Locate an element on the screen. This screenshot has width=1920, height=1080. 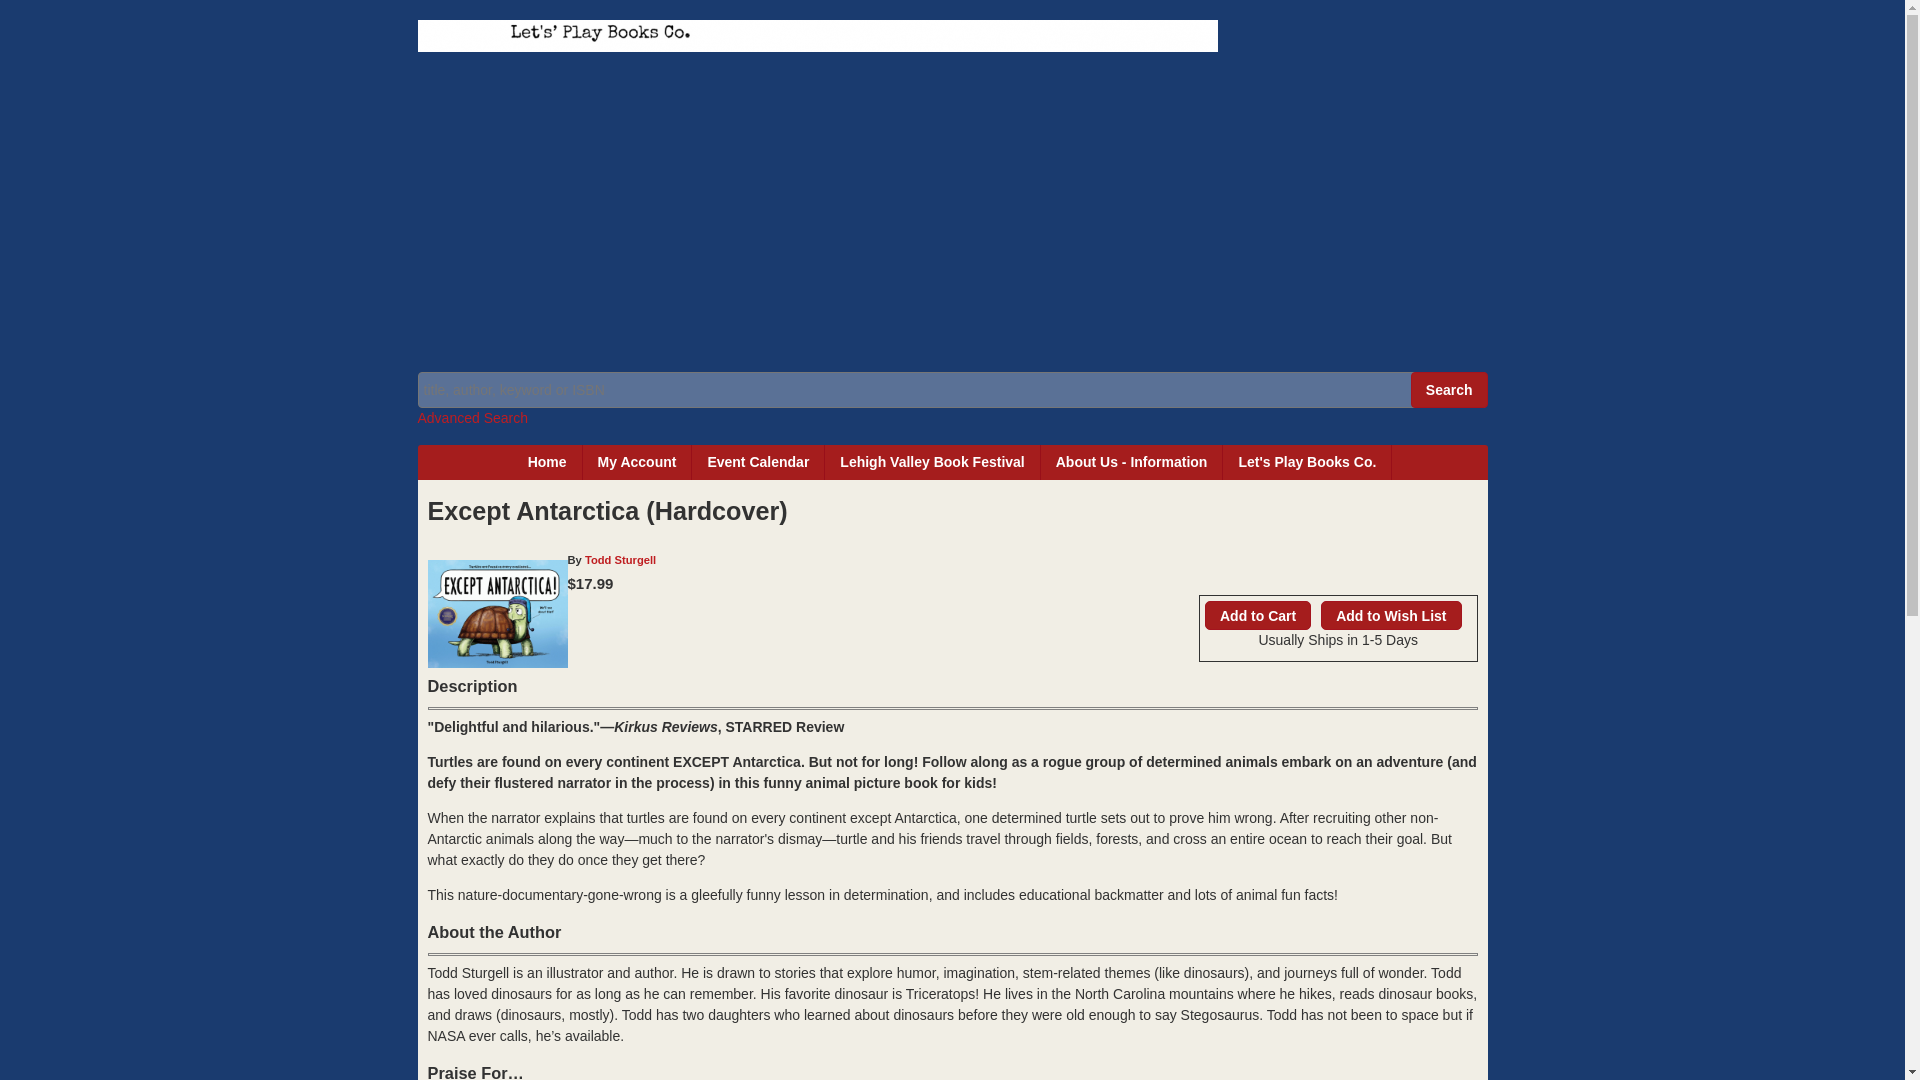
My Account is located at coordinates (638, 462).